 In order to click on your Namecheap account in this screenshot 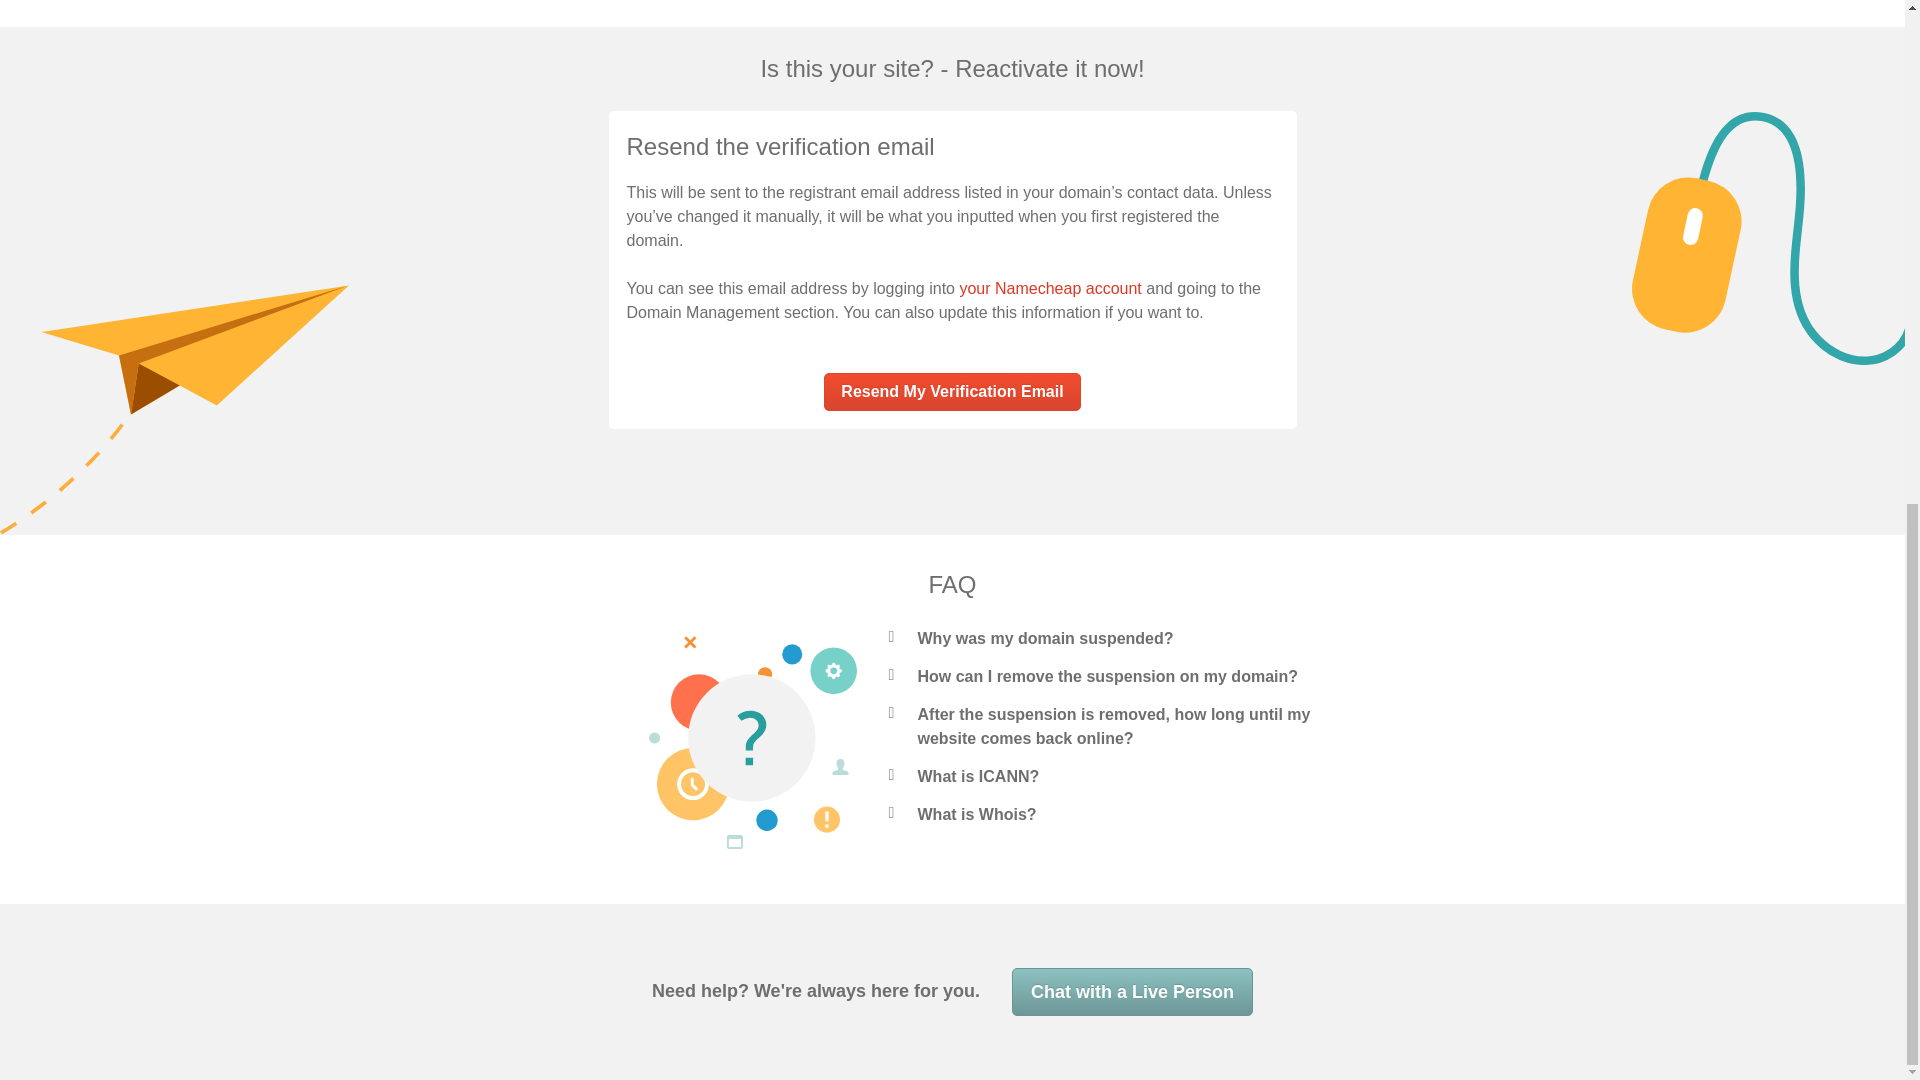, I will do `click(1049, 288)`.